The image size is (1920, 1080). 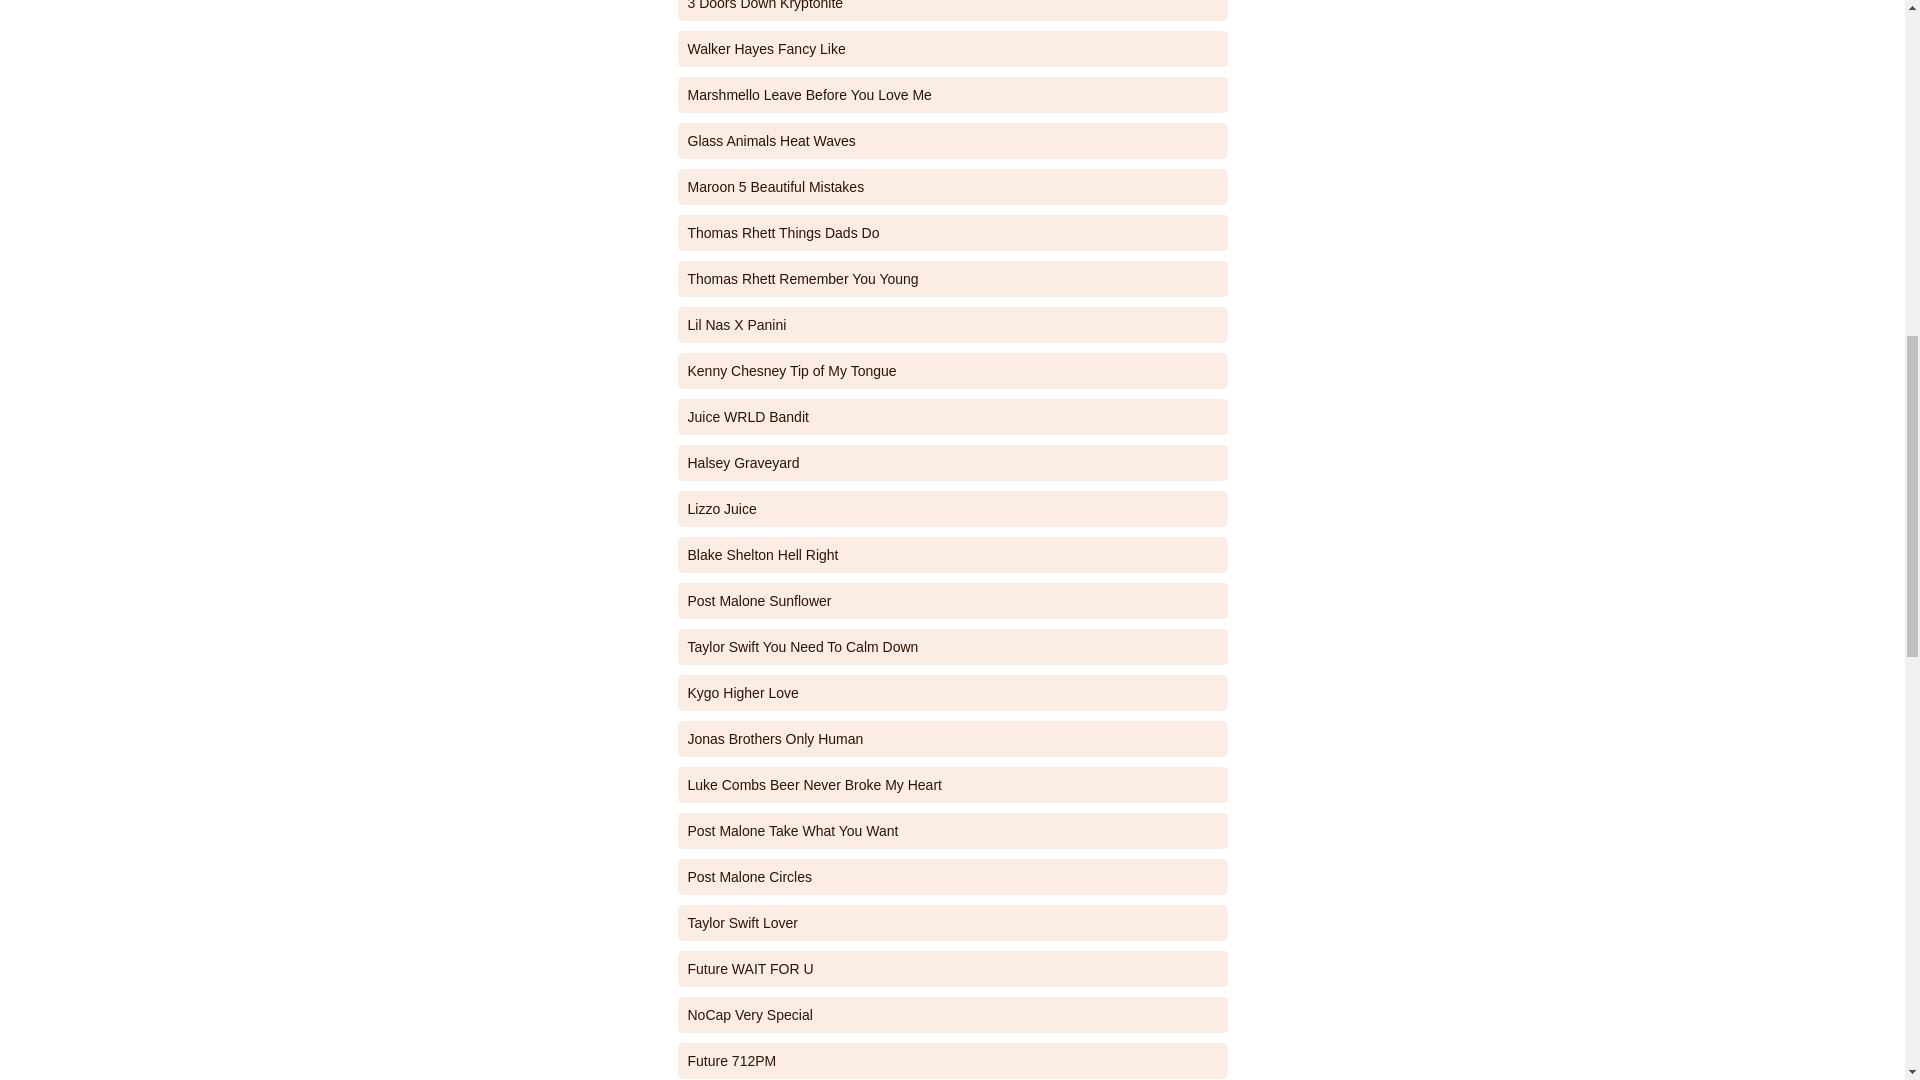 I want to click on Walker Hayes Fancy Like, so click(x=952, y=48).